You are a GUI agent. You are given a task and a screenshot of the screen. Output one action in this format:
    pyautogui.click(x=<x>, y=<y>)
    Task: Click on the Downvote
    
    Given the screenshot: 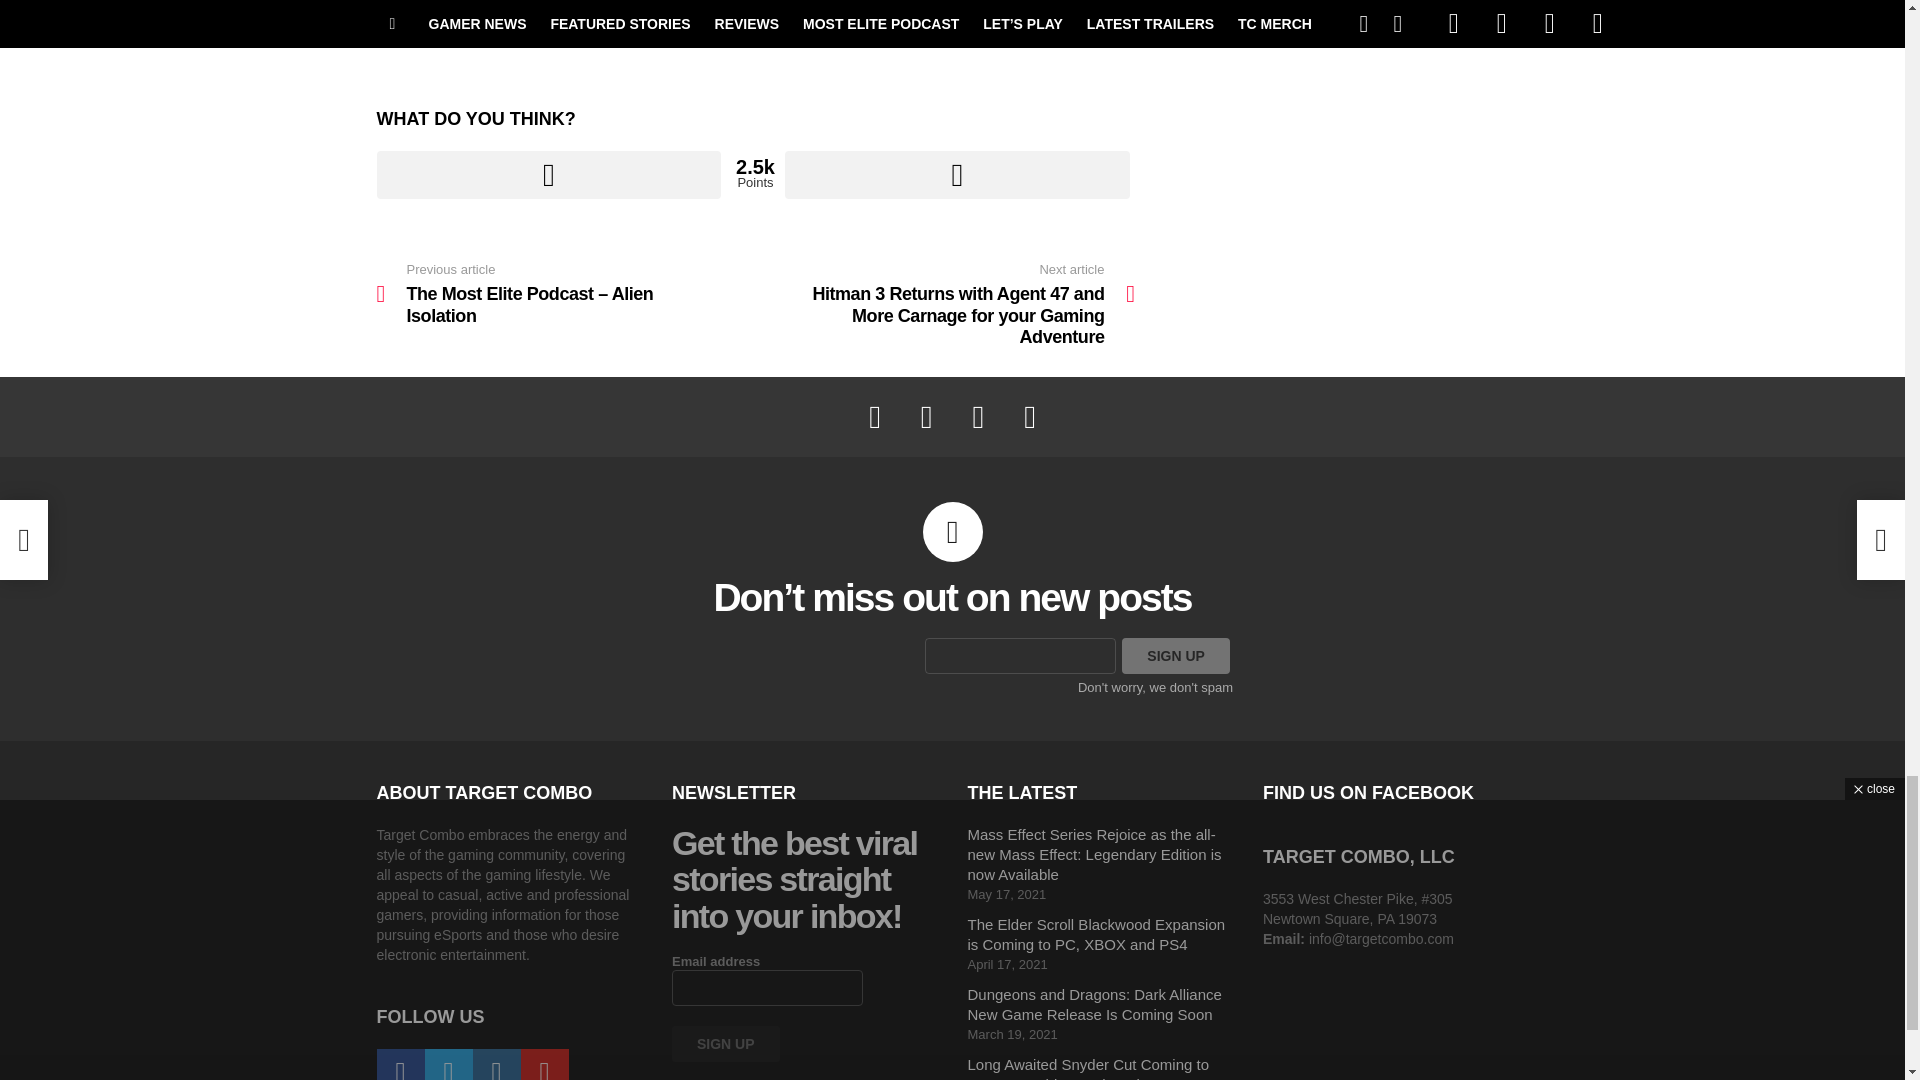 What is the action you would take?
    pyautogui.click(x=958, y=174)
    